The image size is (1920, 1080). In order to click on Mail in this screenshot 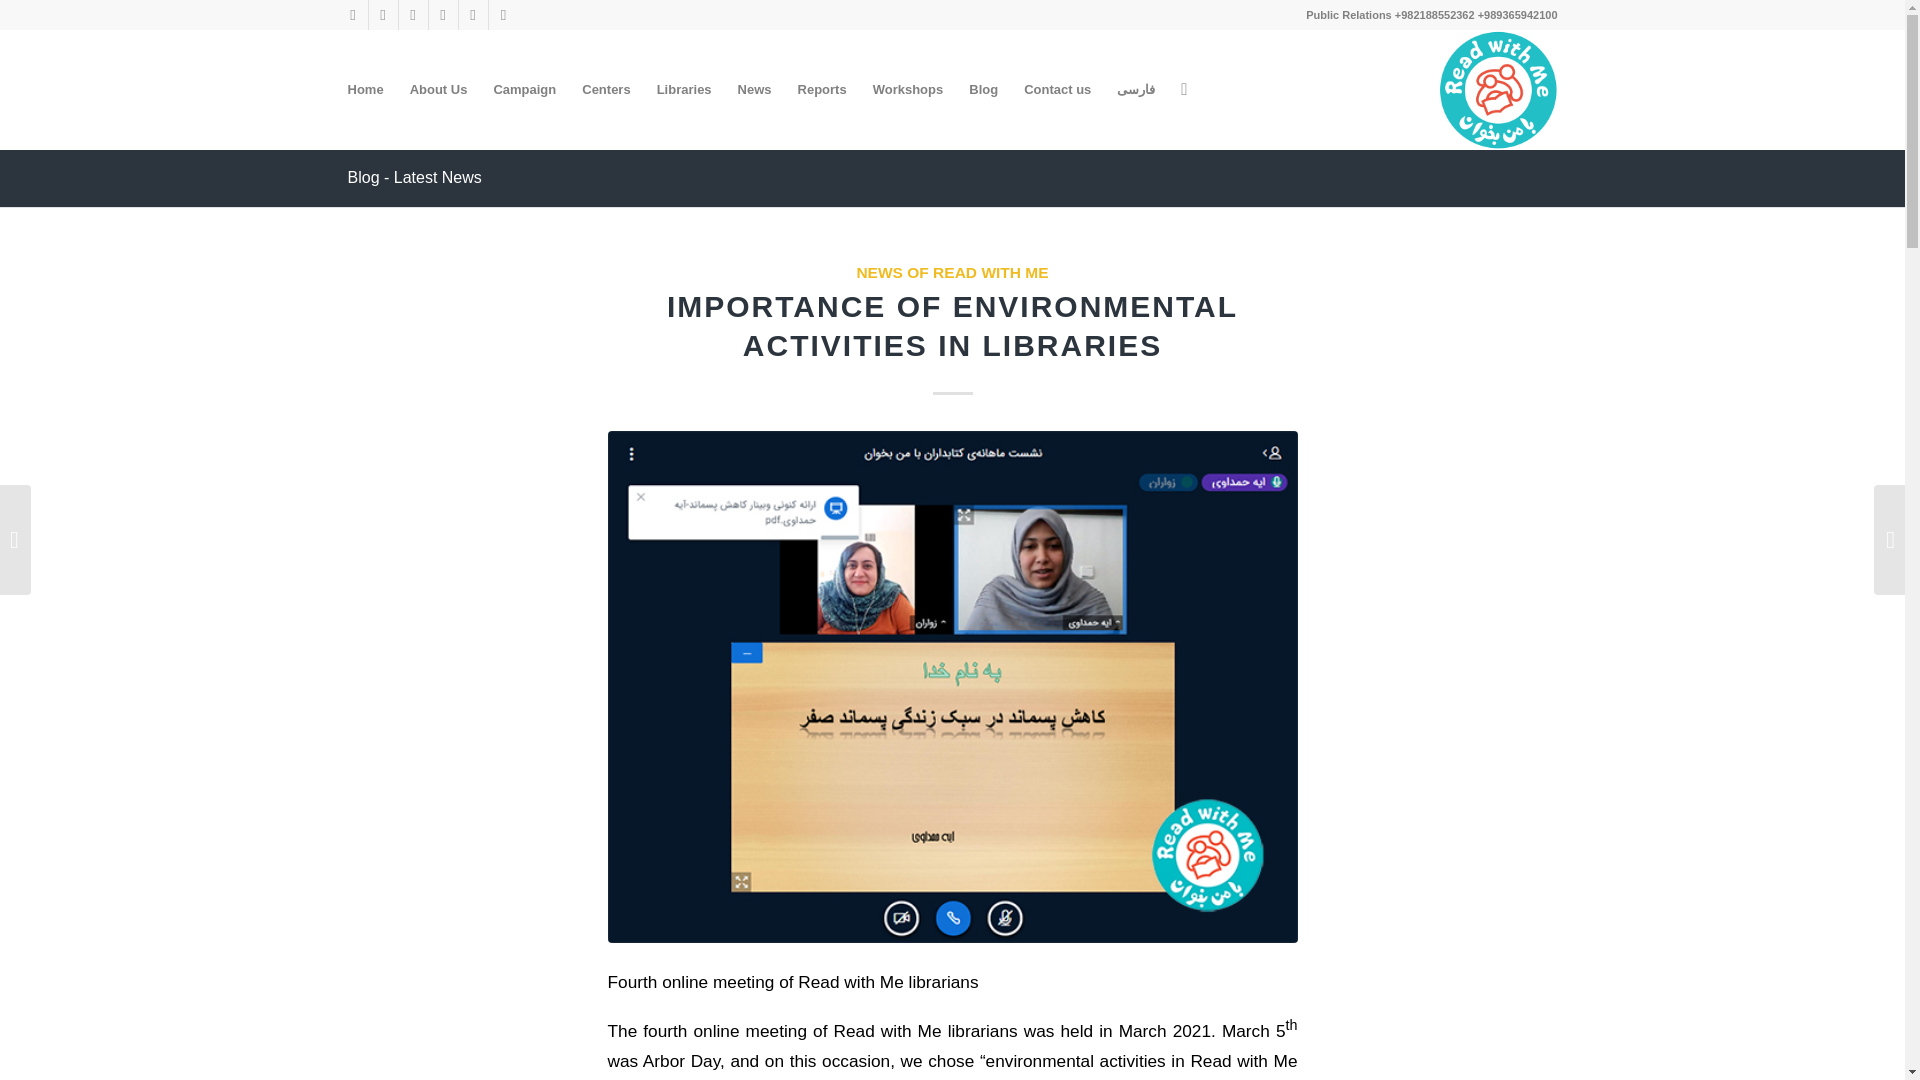, I will do `click(502, 15)`.